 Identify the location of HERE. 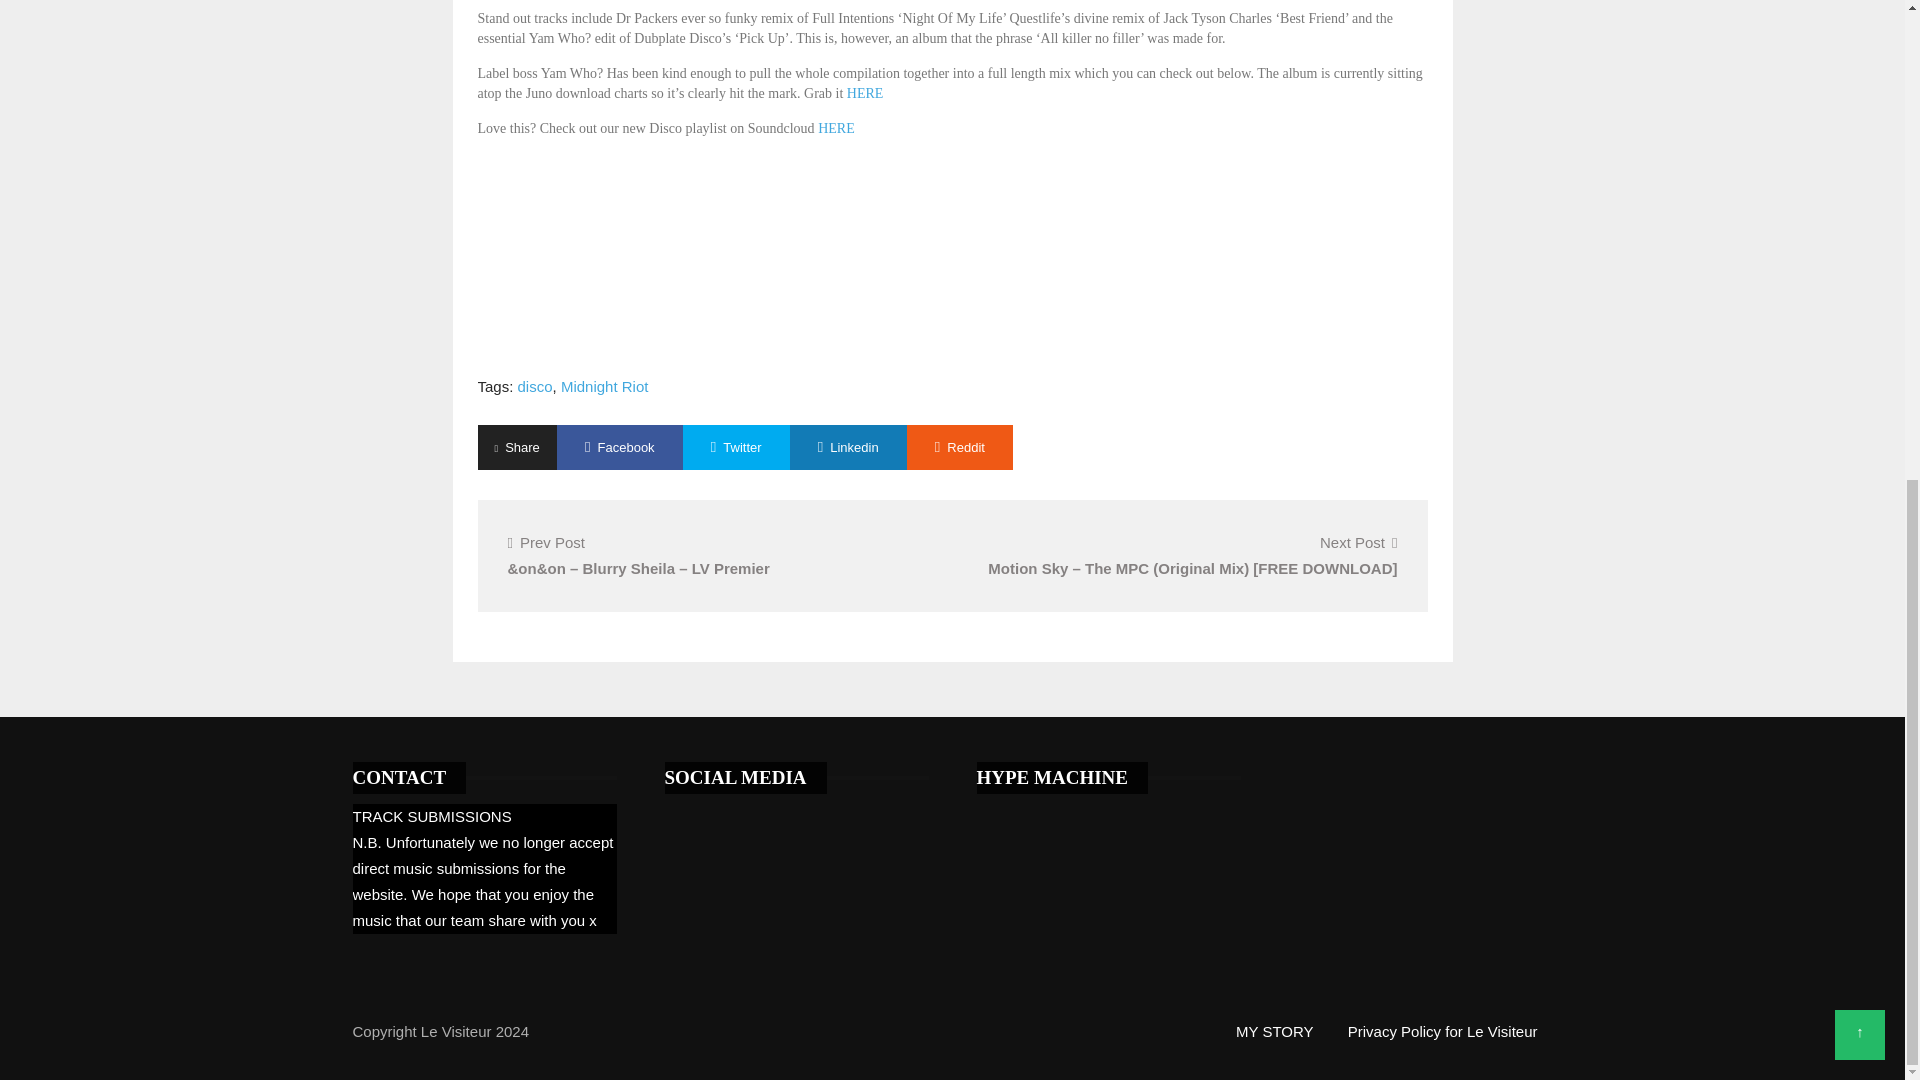
(836, 128).